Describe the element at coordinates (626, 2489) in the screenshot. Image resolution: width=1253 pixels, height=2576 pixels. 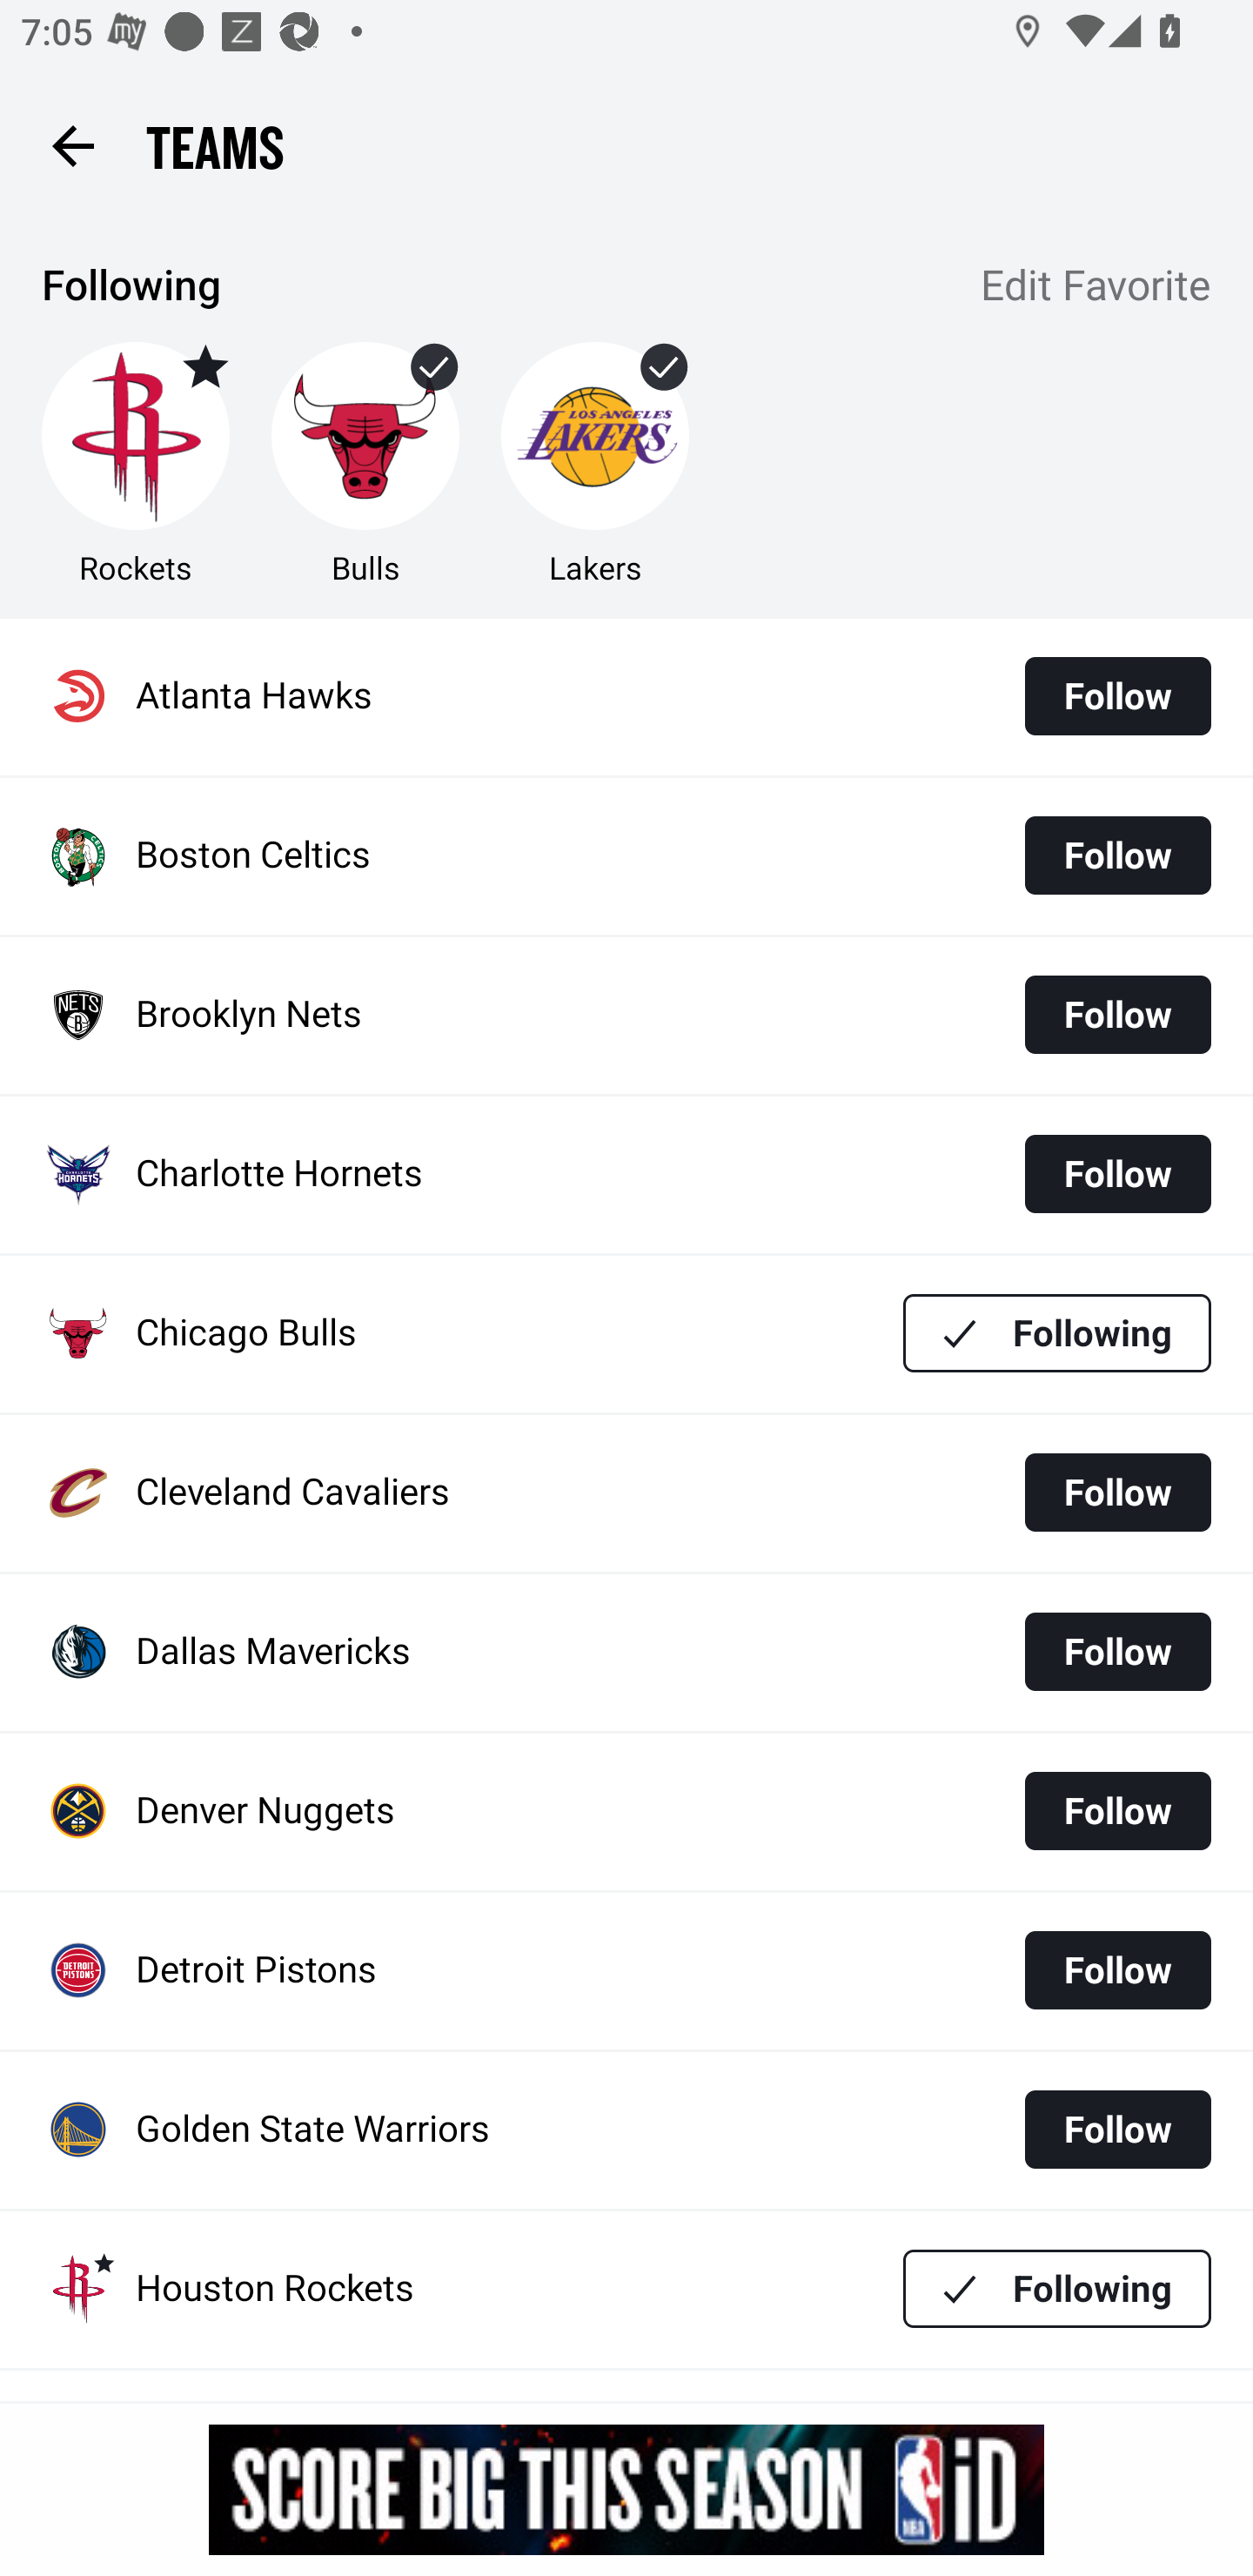
I see `g5nqqygr7owph` at that location.